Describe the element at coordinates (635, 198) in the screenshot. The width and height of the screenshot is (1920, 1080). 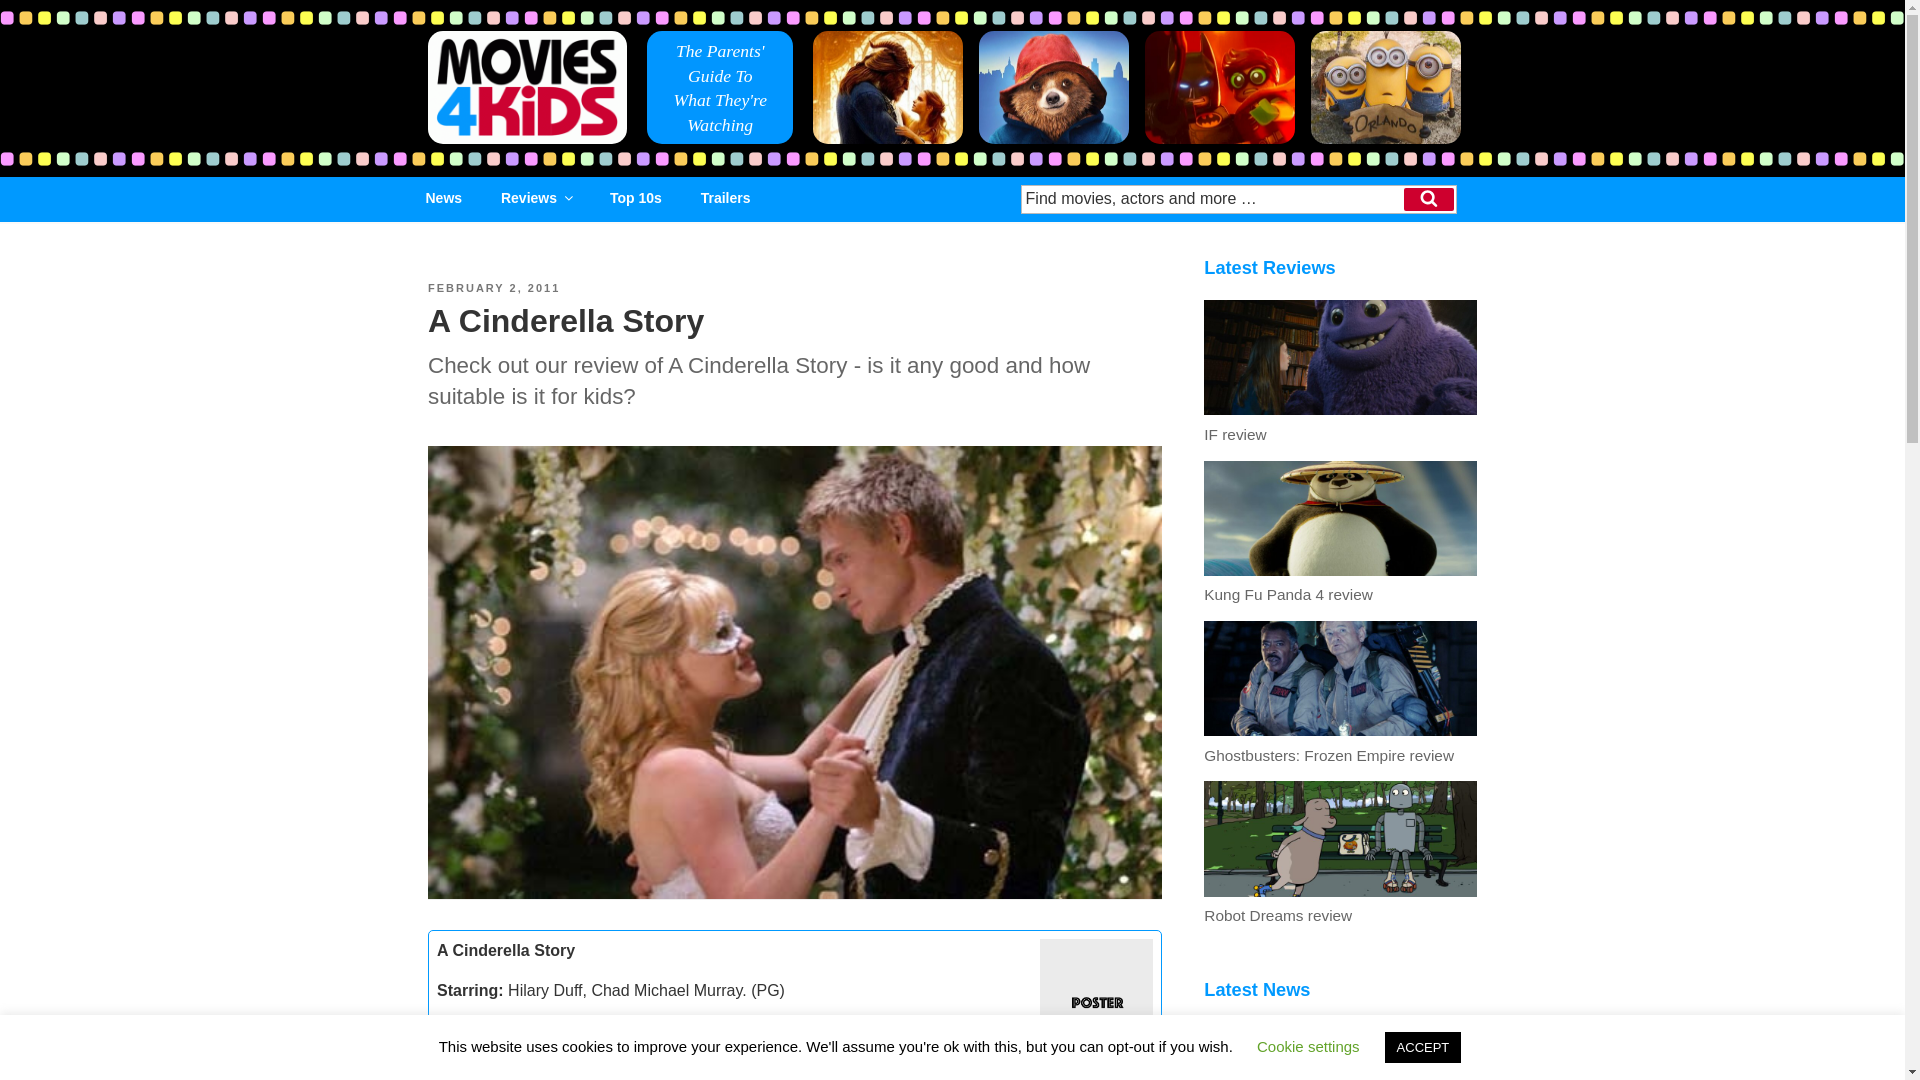
I see `Top 10s` at that location.